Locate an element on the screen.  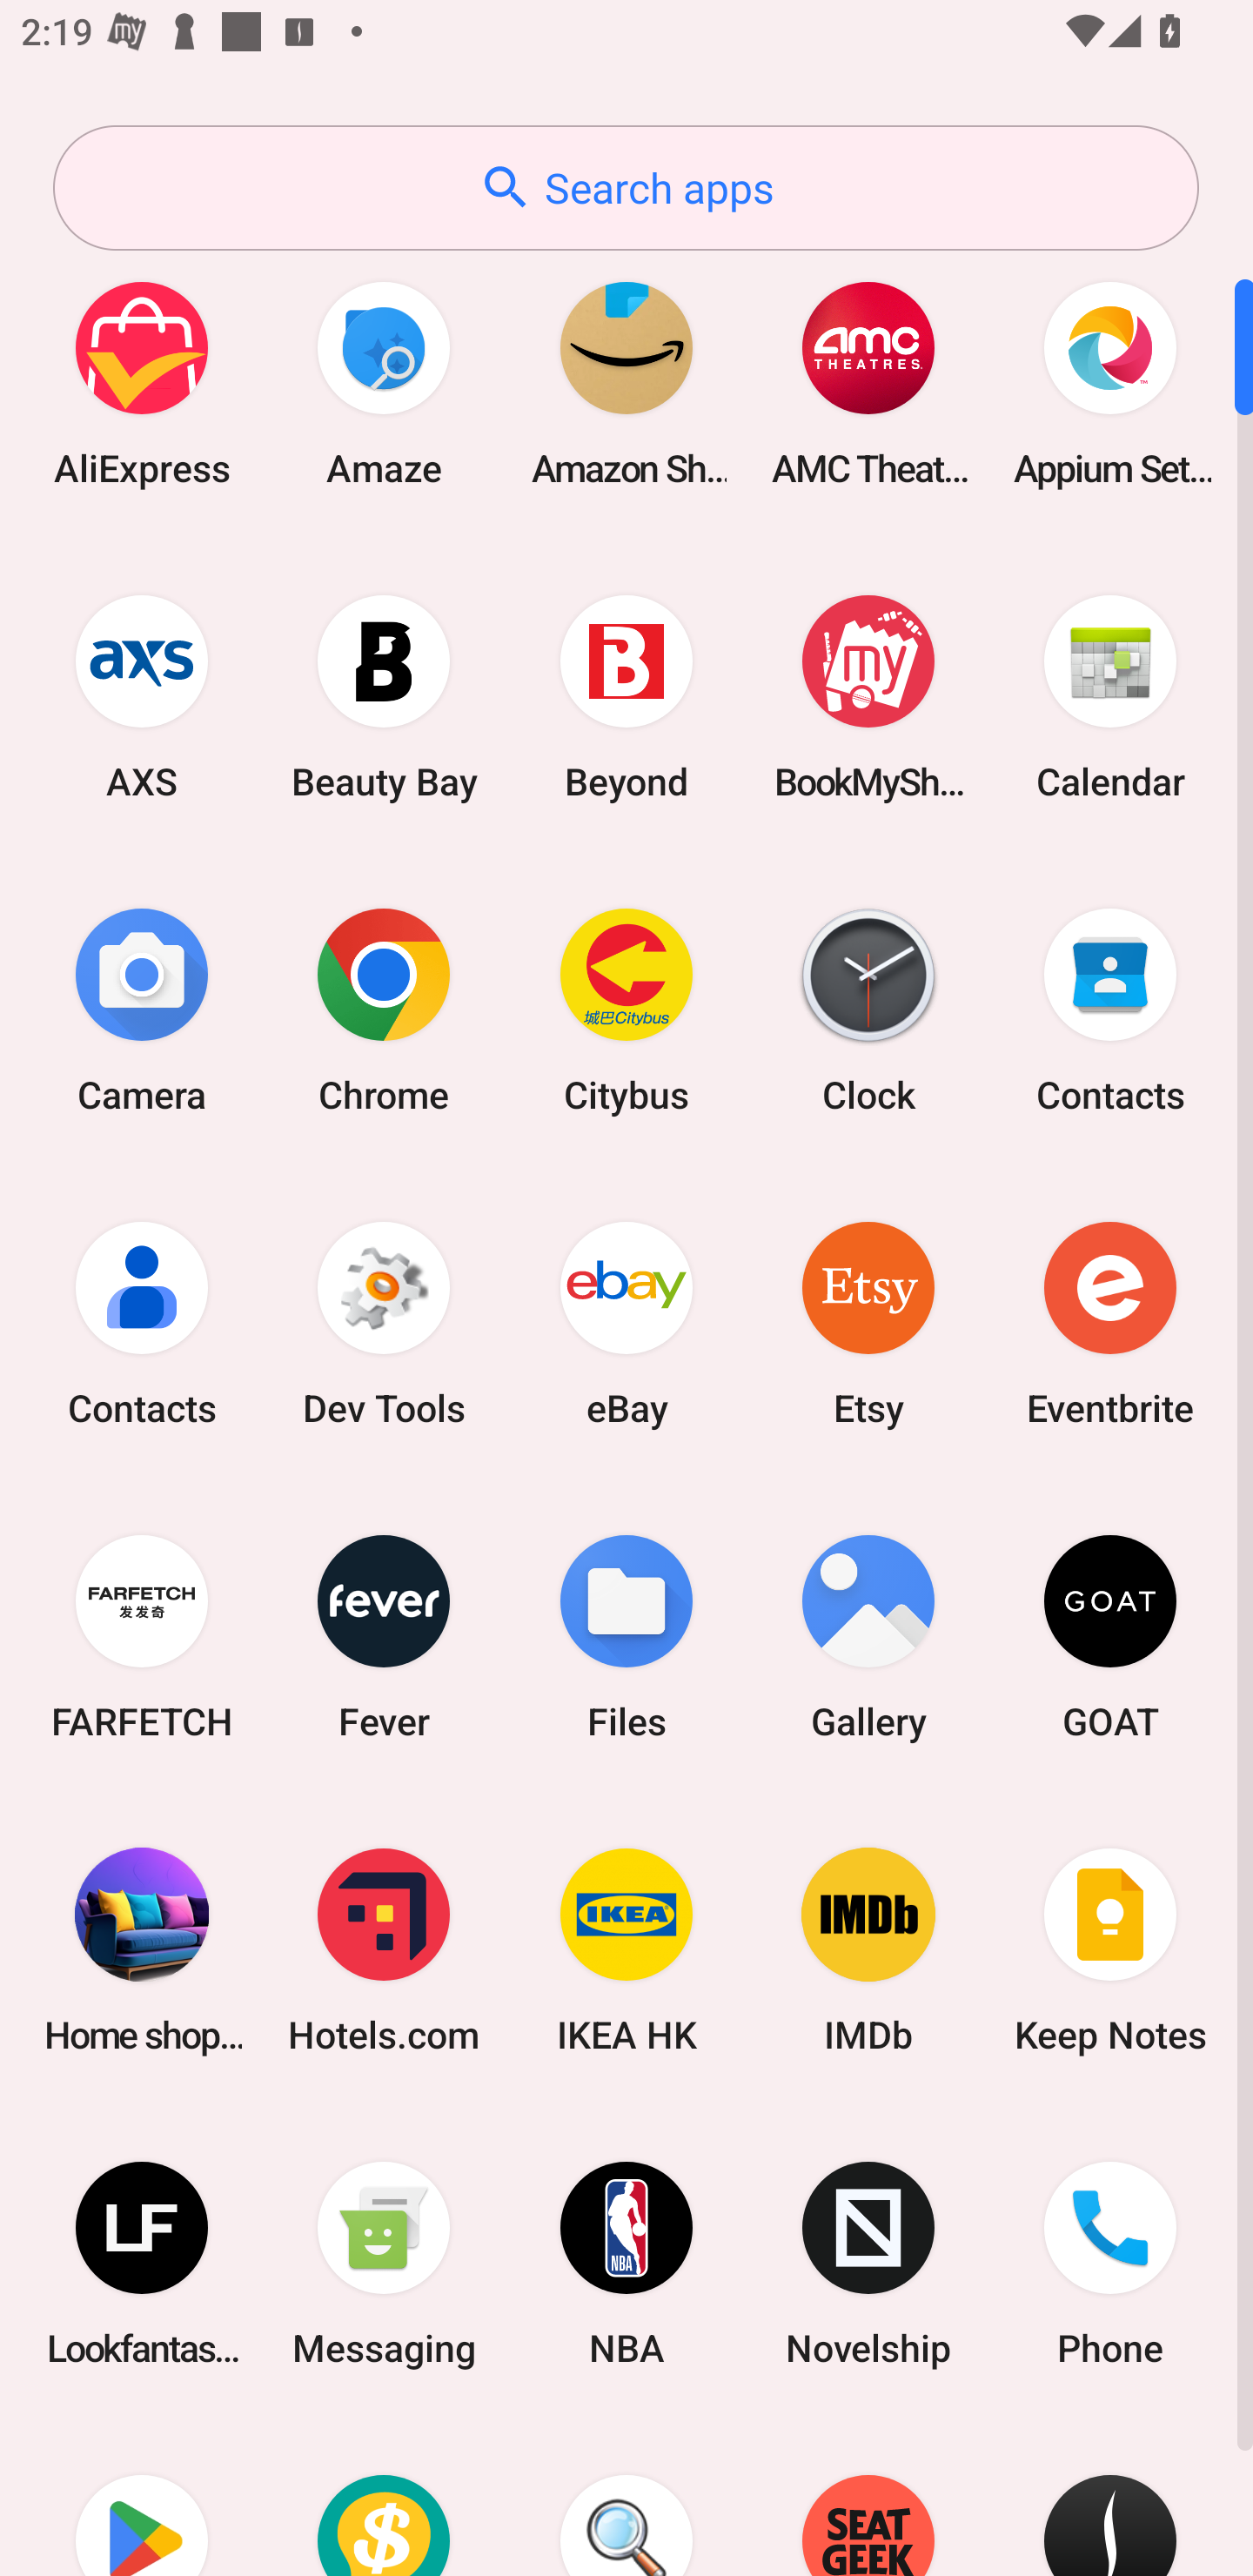
Appium Settings is located at coordinates (1110, 383).